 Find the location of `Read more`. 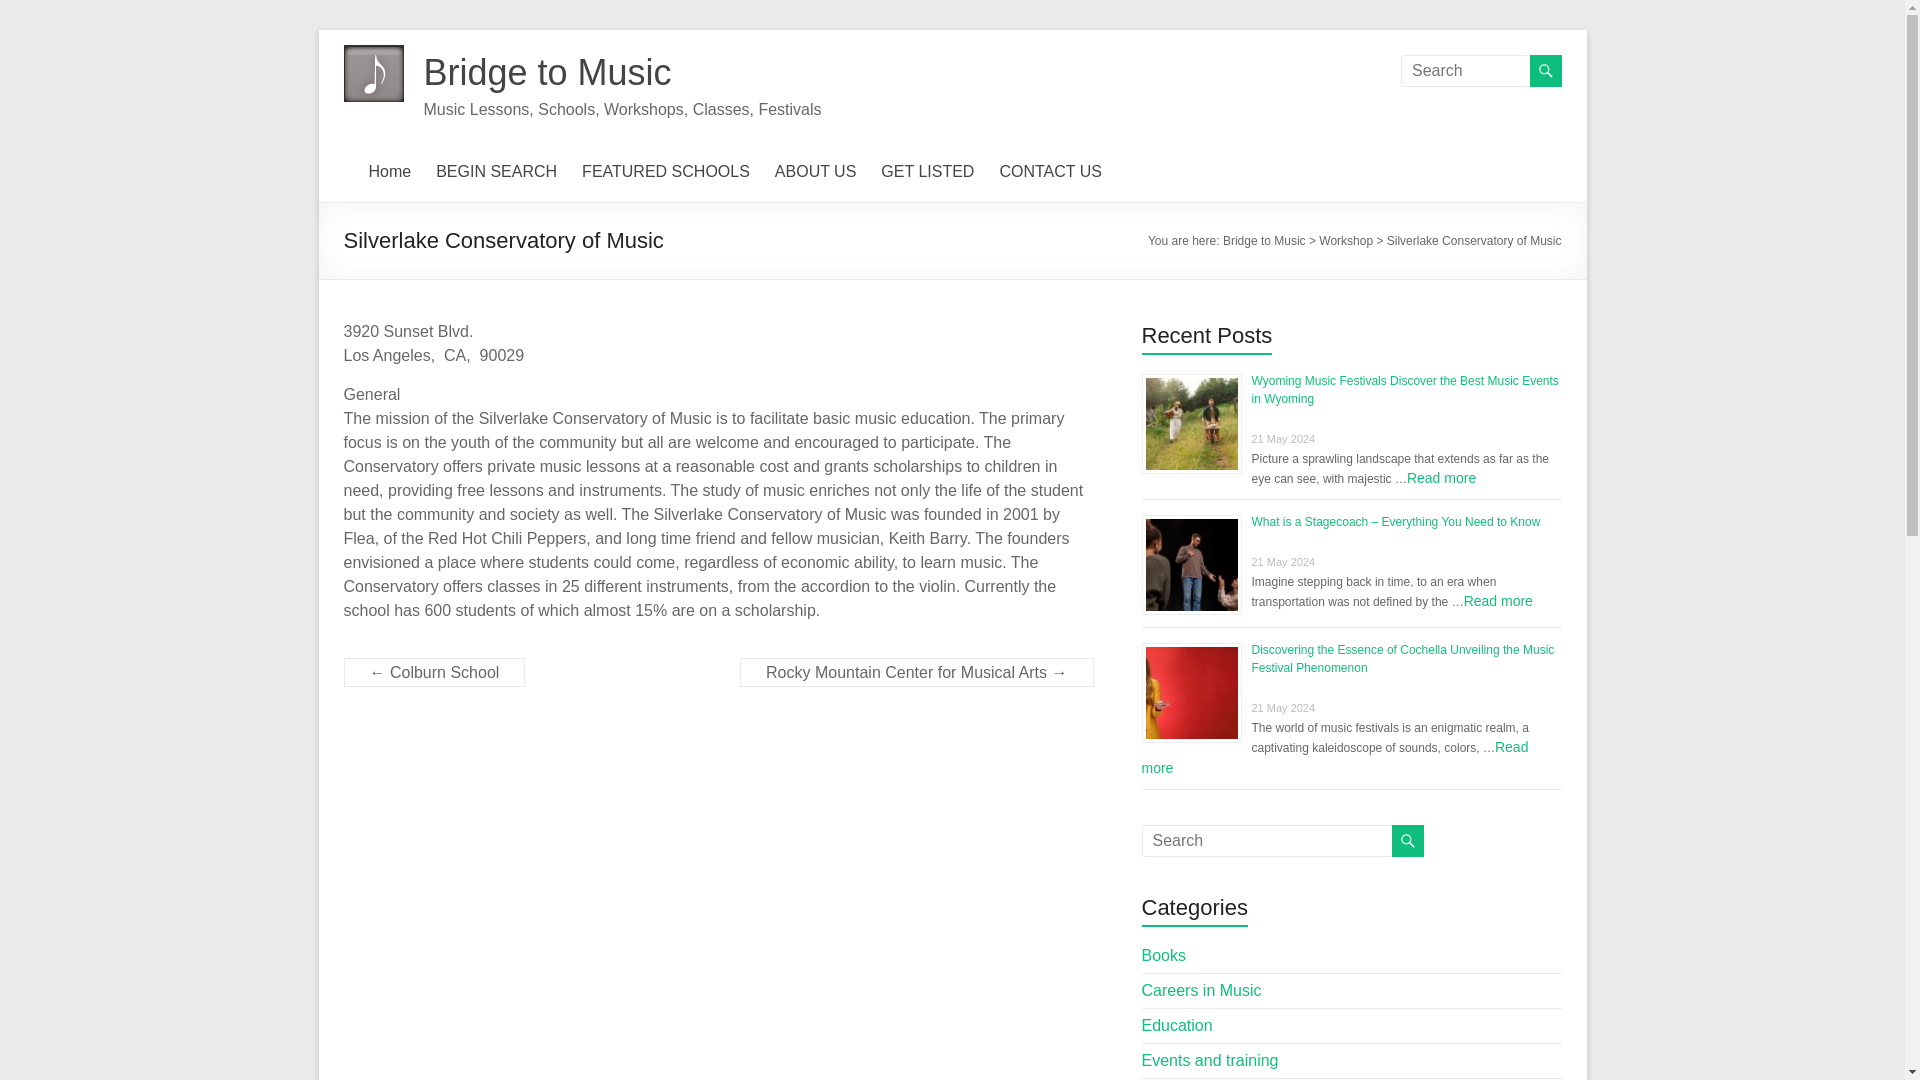

Read more is located at coordinates (1335, 757).